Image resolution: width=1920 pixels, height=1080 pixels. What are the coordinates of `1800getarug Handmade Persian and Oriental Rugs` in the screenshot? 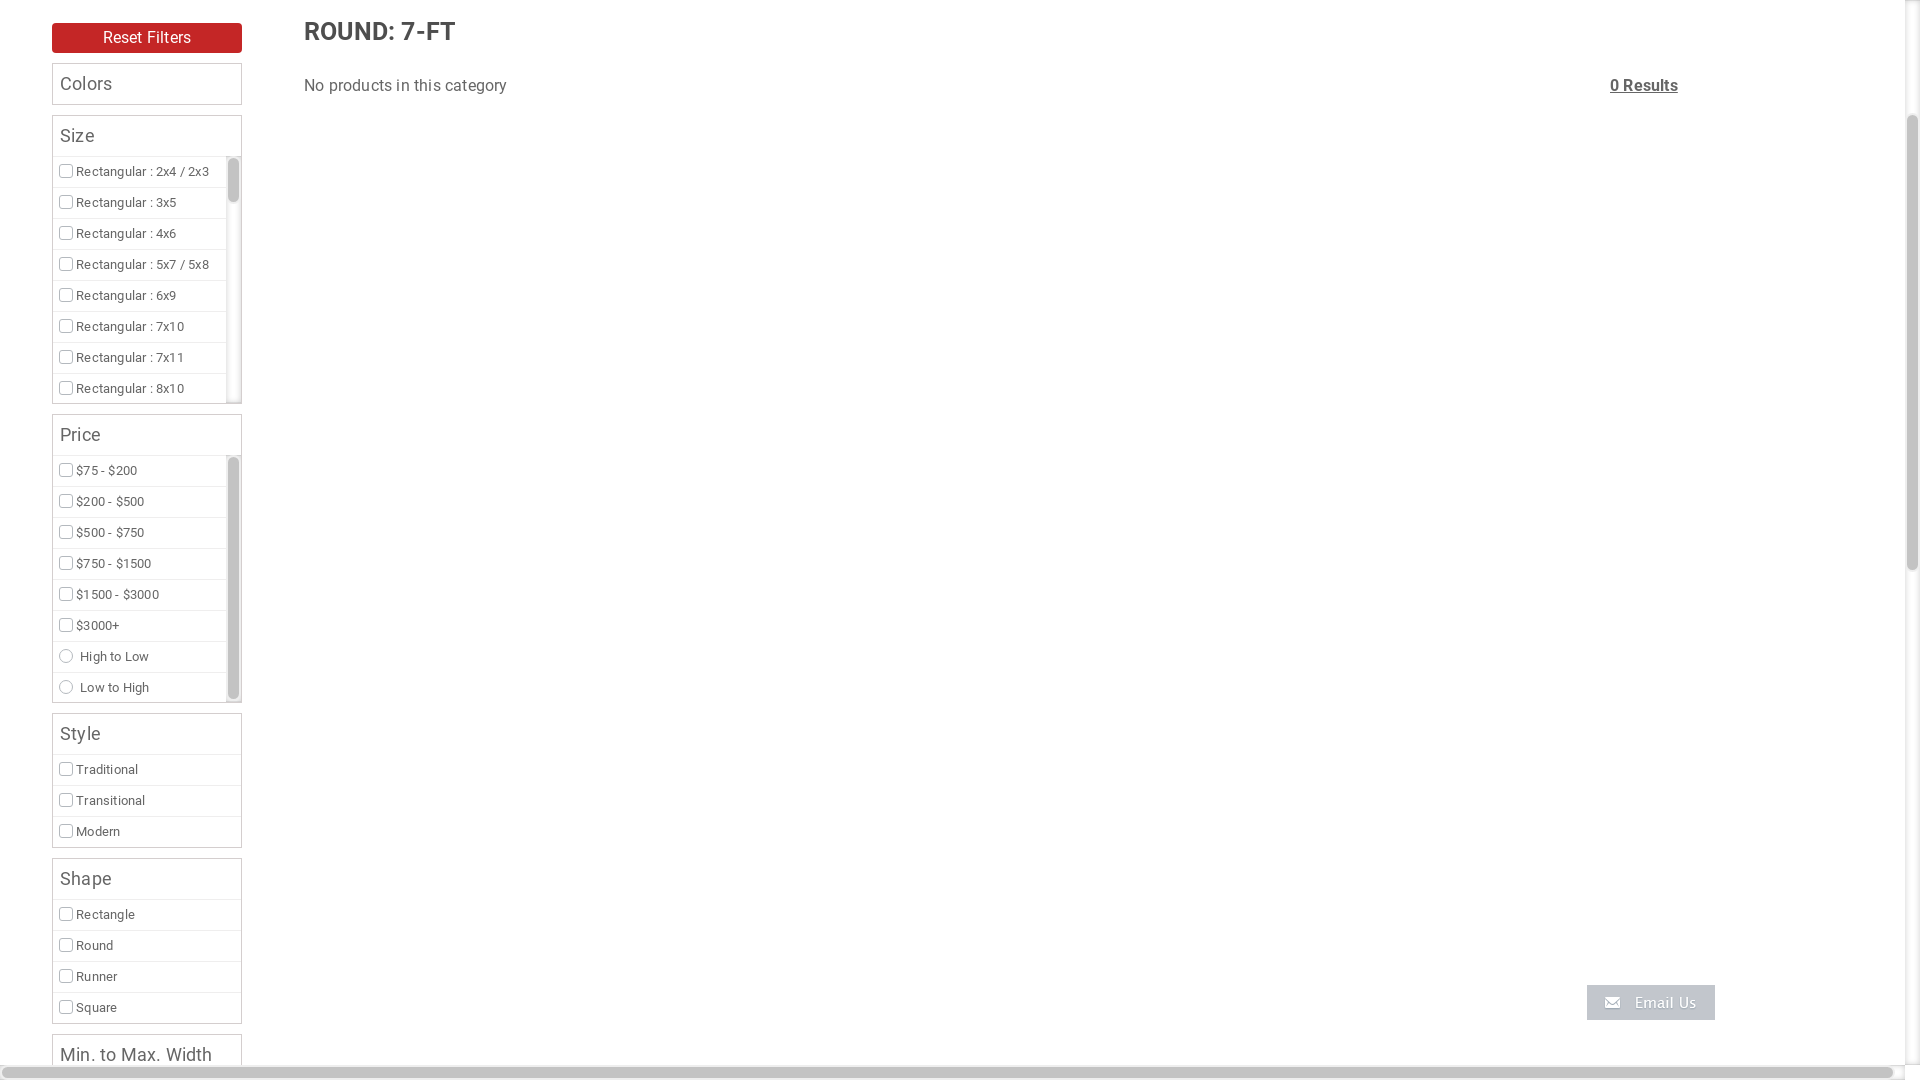 It's located at (72, 108).